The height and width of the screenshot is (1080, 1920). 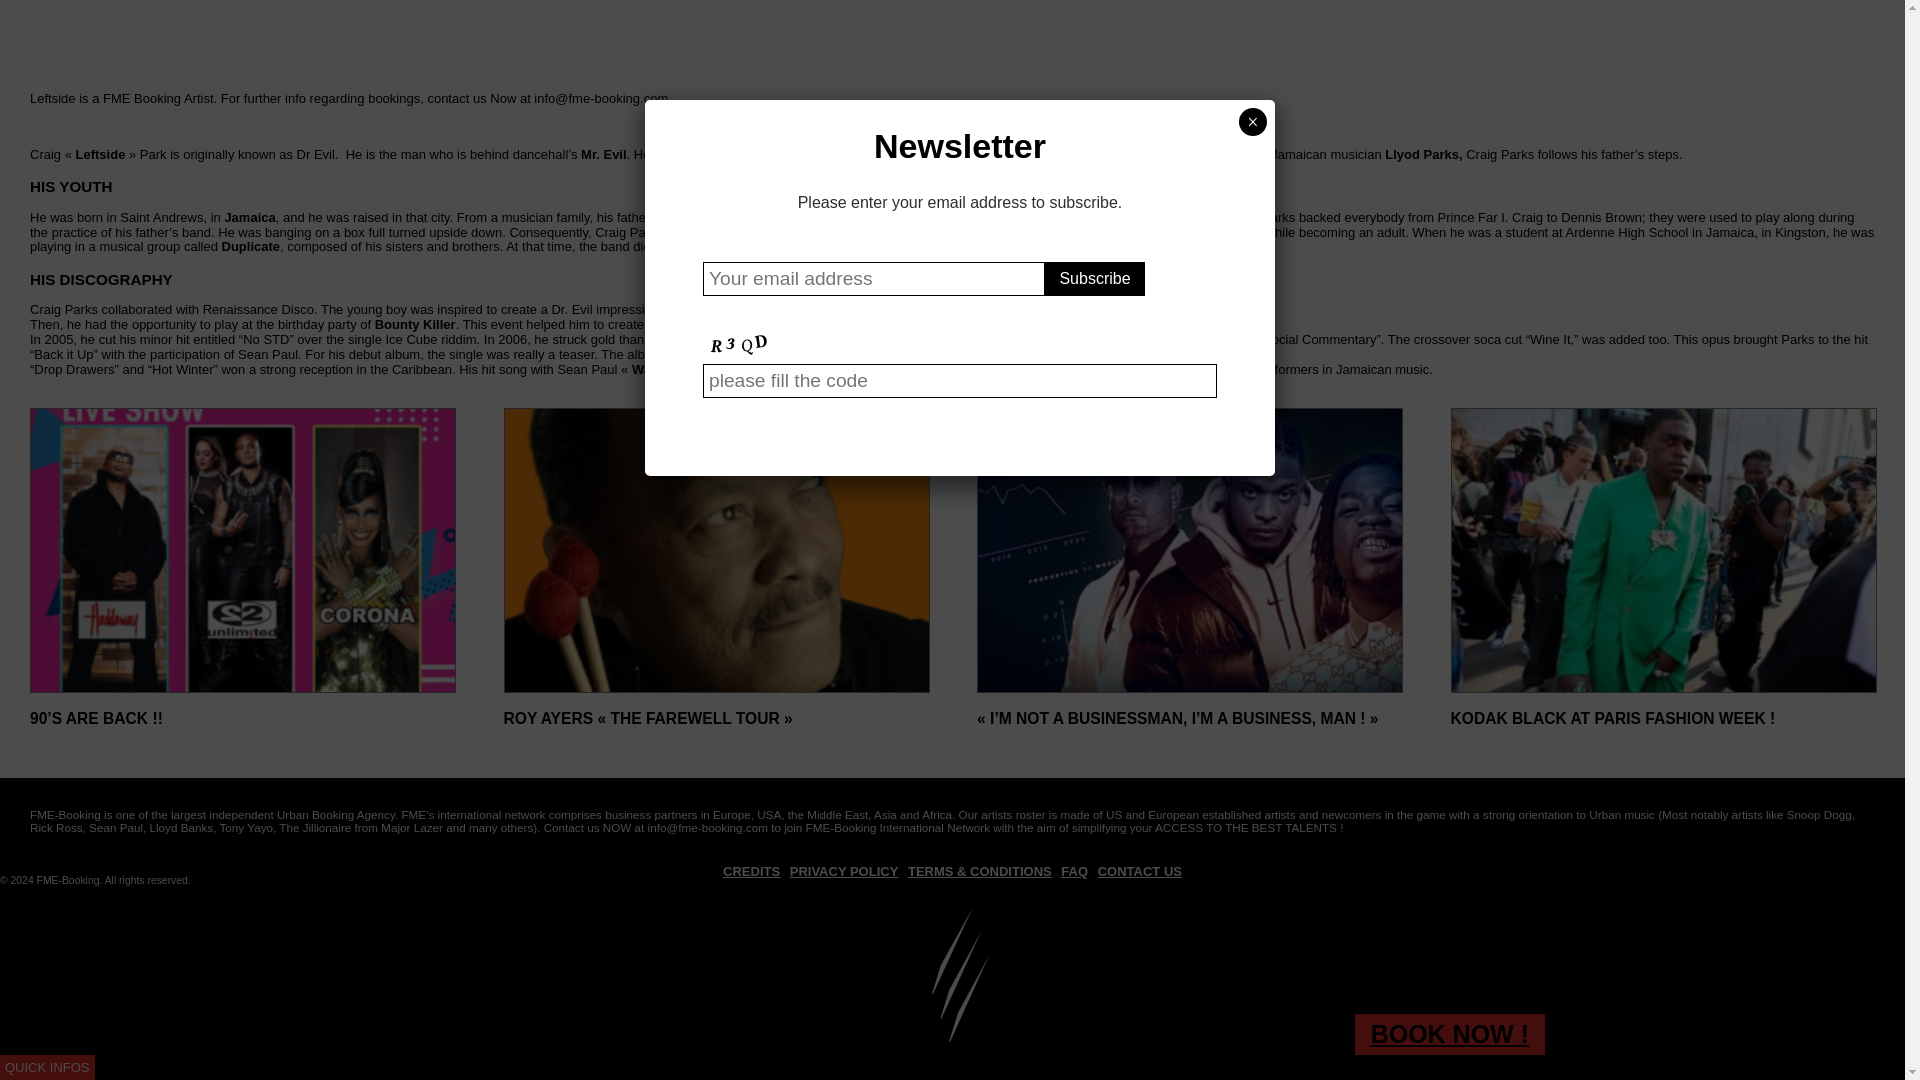 What do you see at coordinates (1450, 216) in the screenshot?
I see `BOOK NOW !` at bounding box center [1450, 216].